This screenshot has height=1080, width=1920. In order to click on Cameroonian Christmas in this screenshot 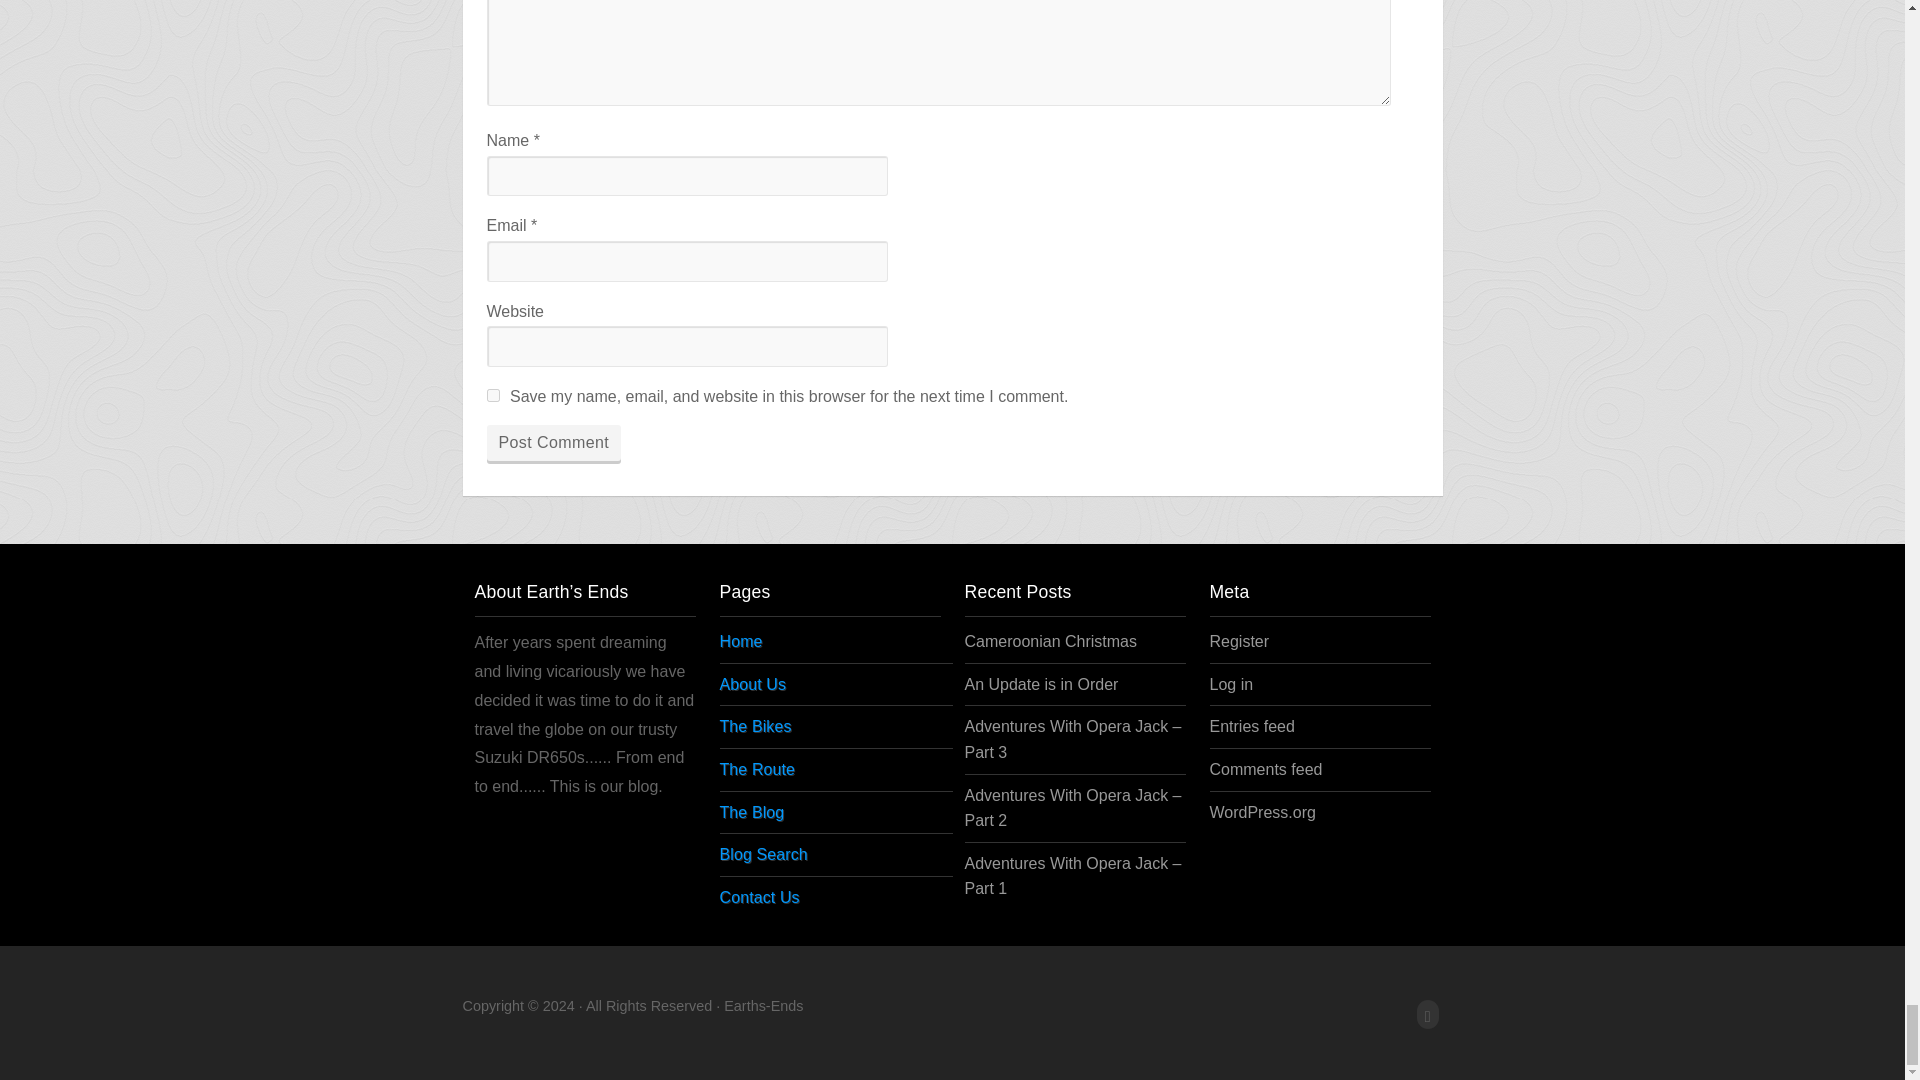, I will do `click(1050, 641)`.